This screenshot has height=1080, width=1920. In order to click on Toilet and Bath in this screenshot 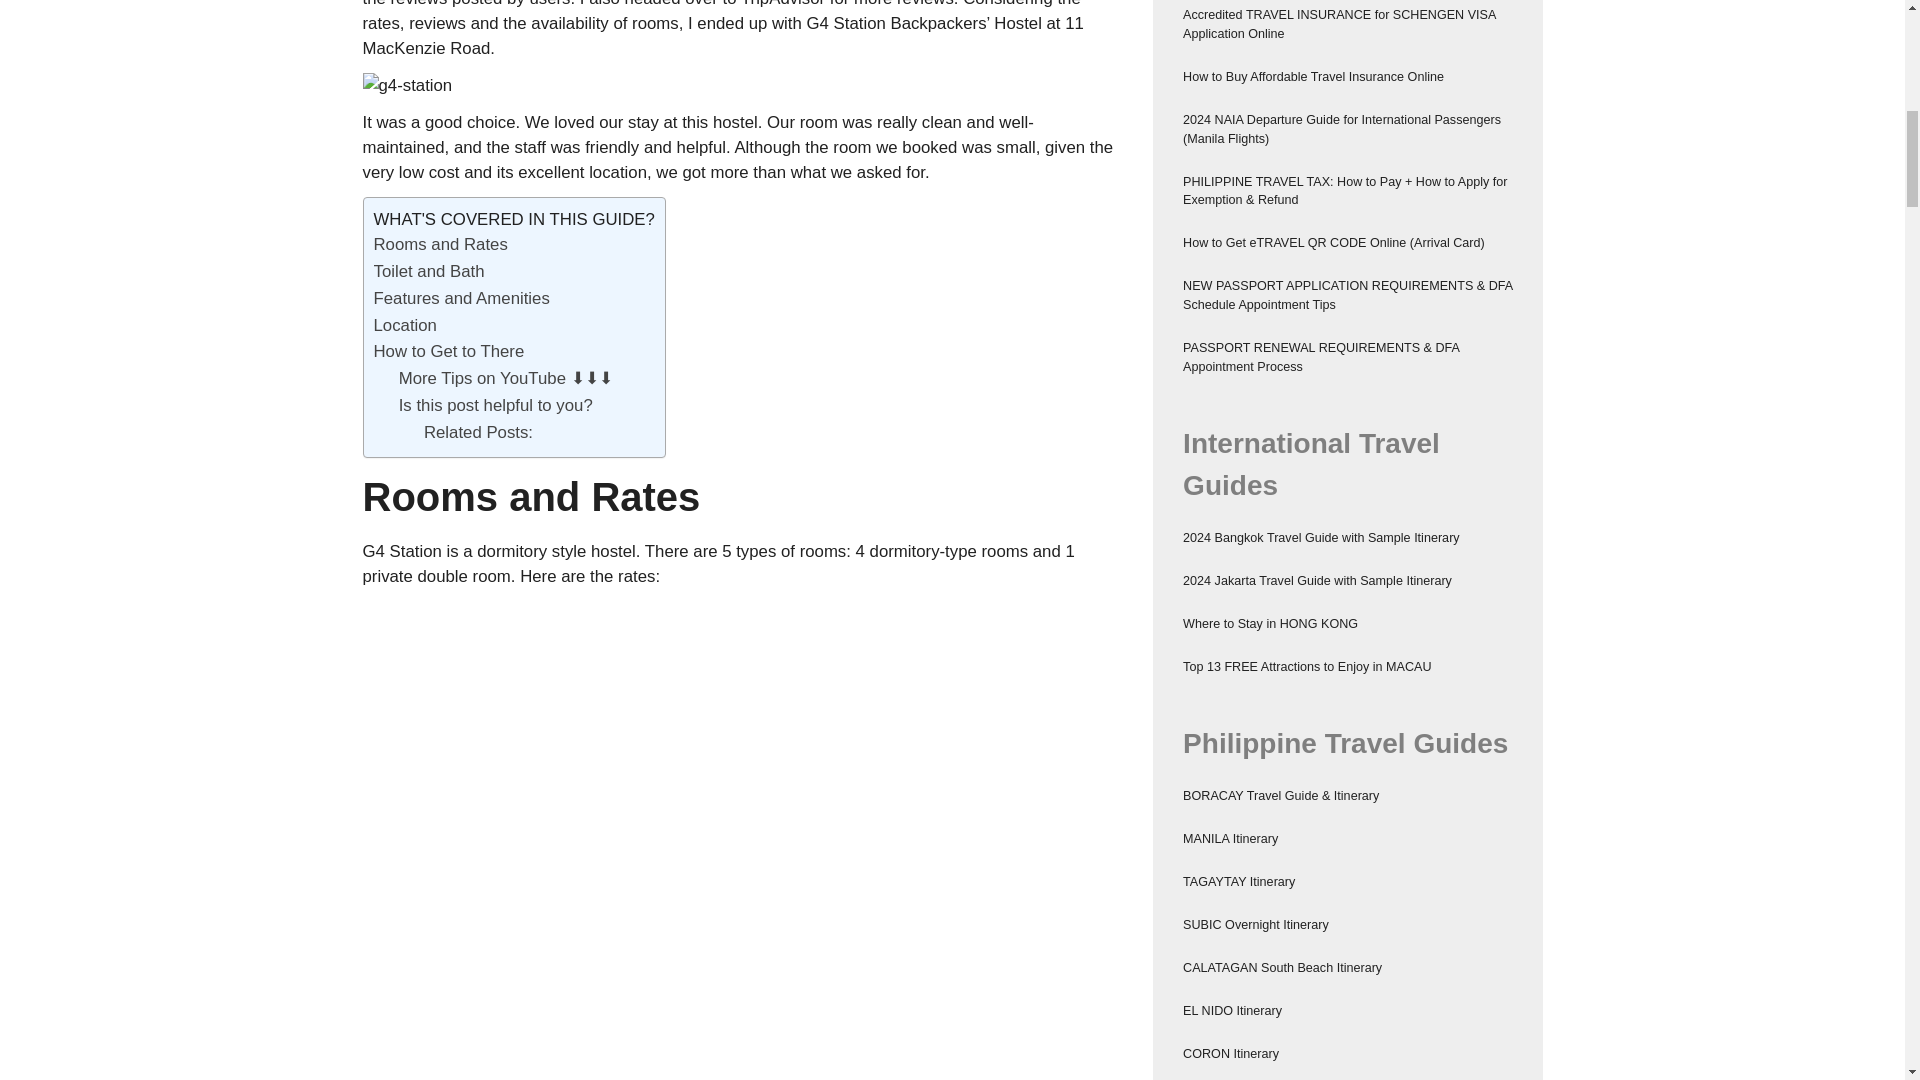, I will do `click(430, 271)`.